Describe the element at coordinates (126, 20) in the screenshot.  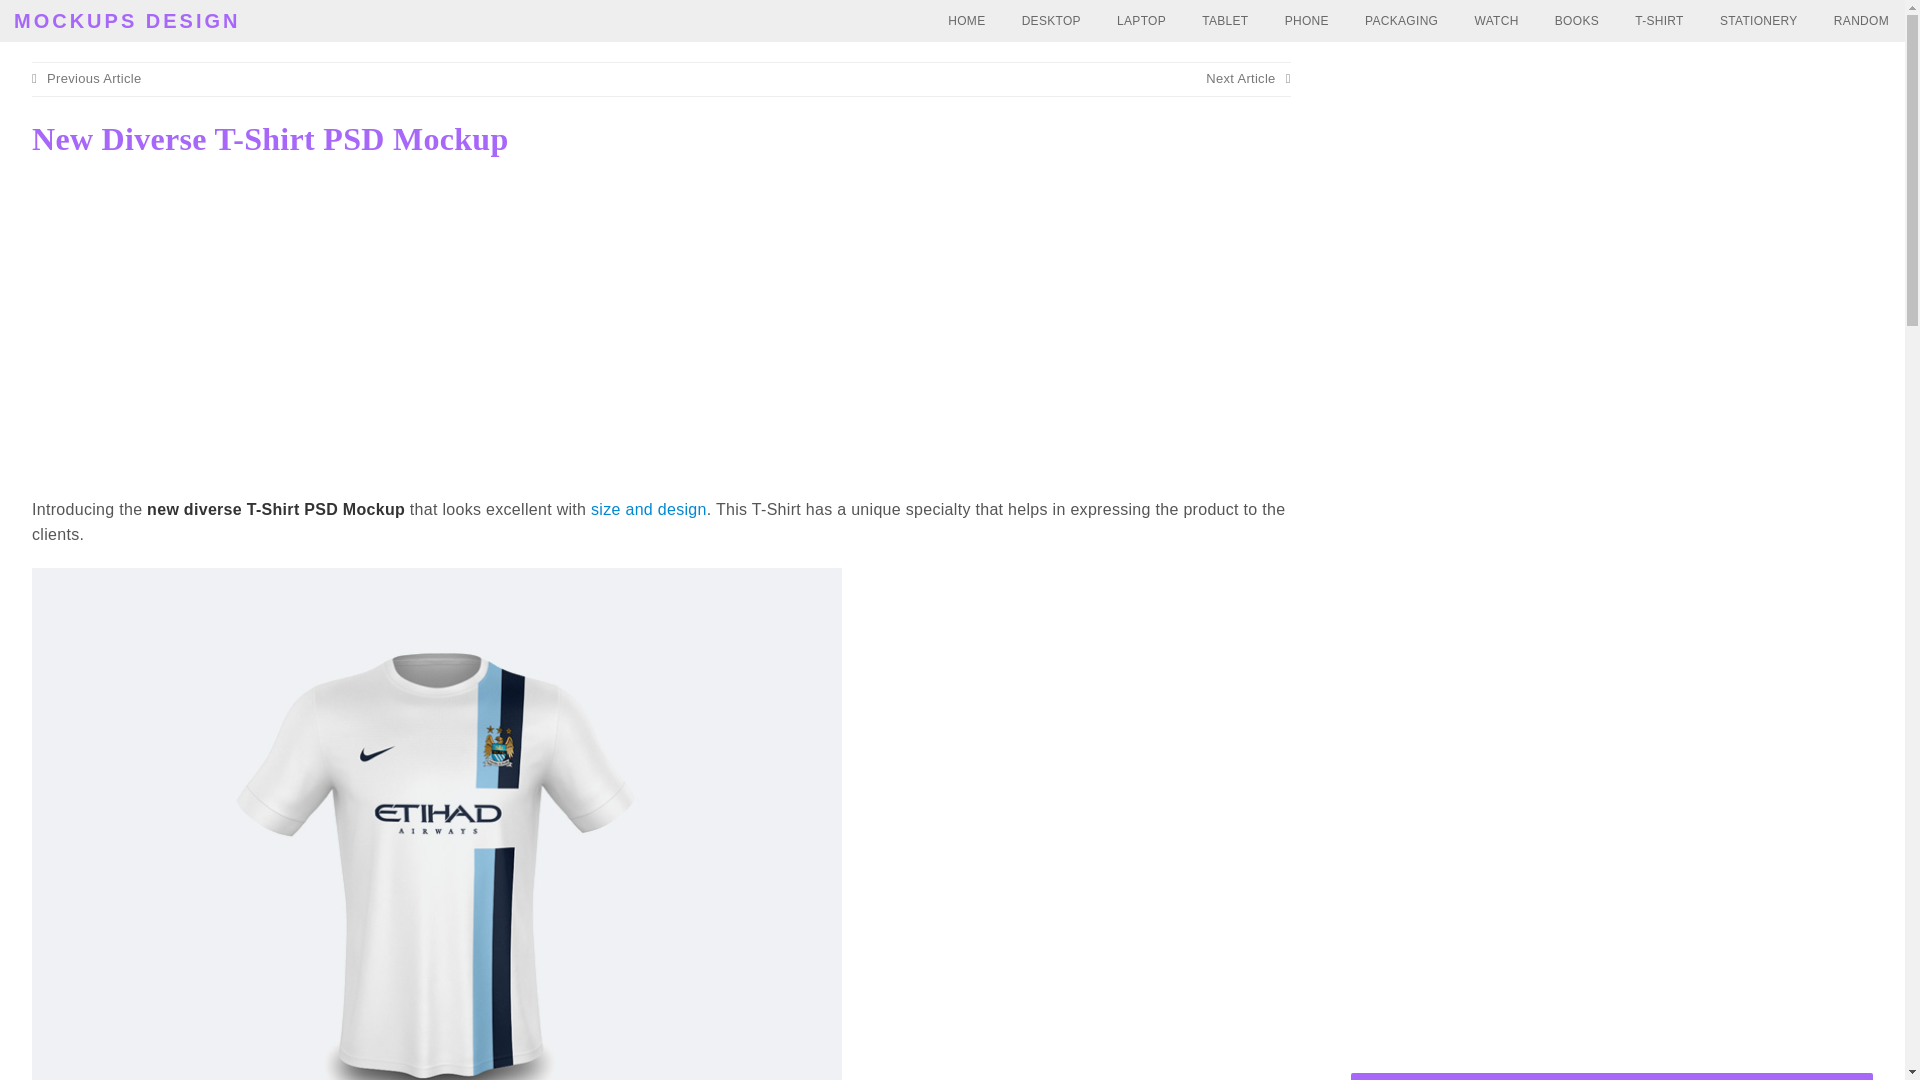
I see `mockups design` at that location.